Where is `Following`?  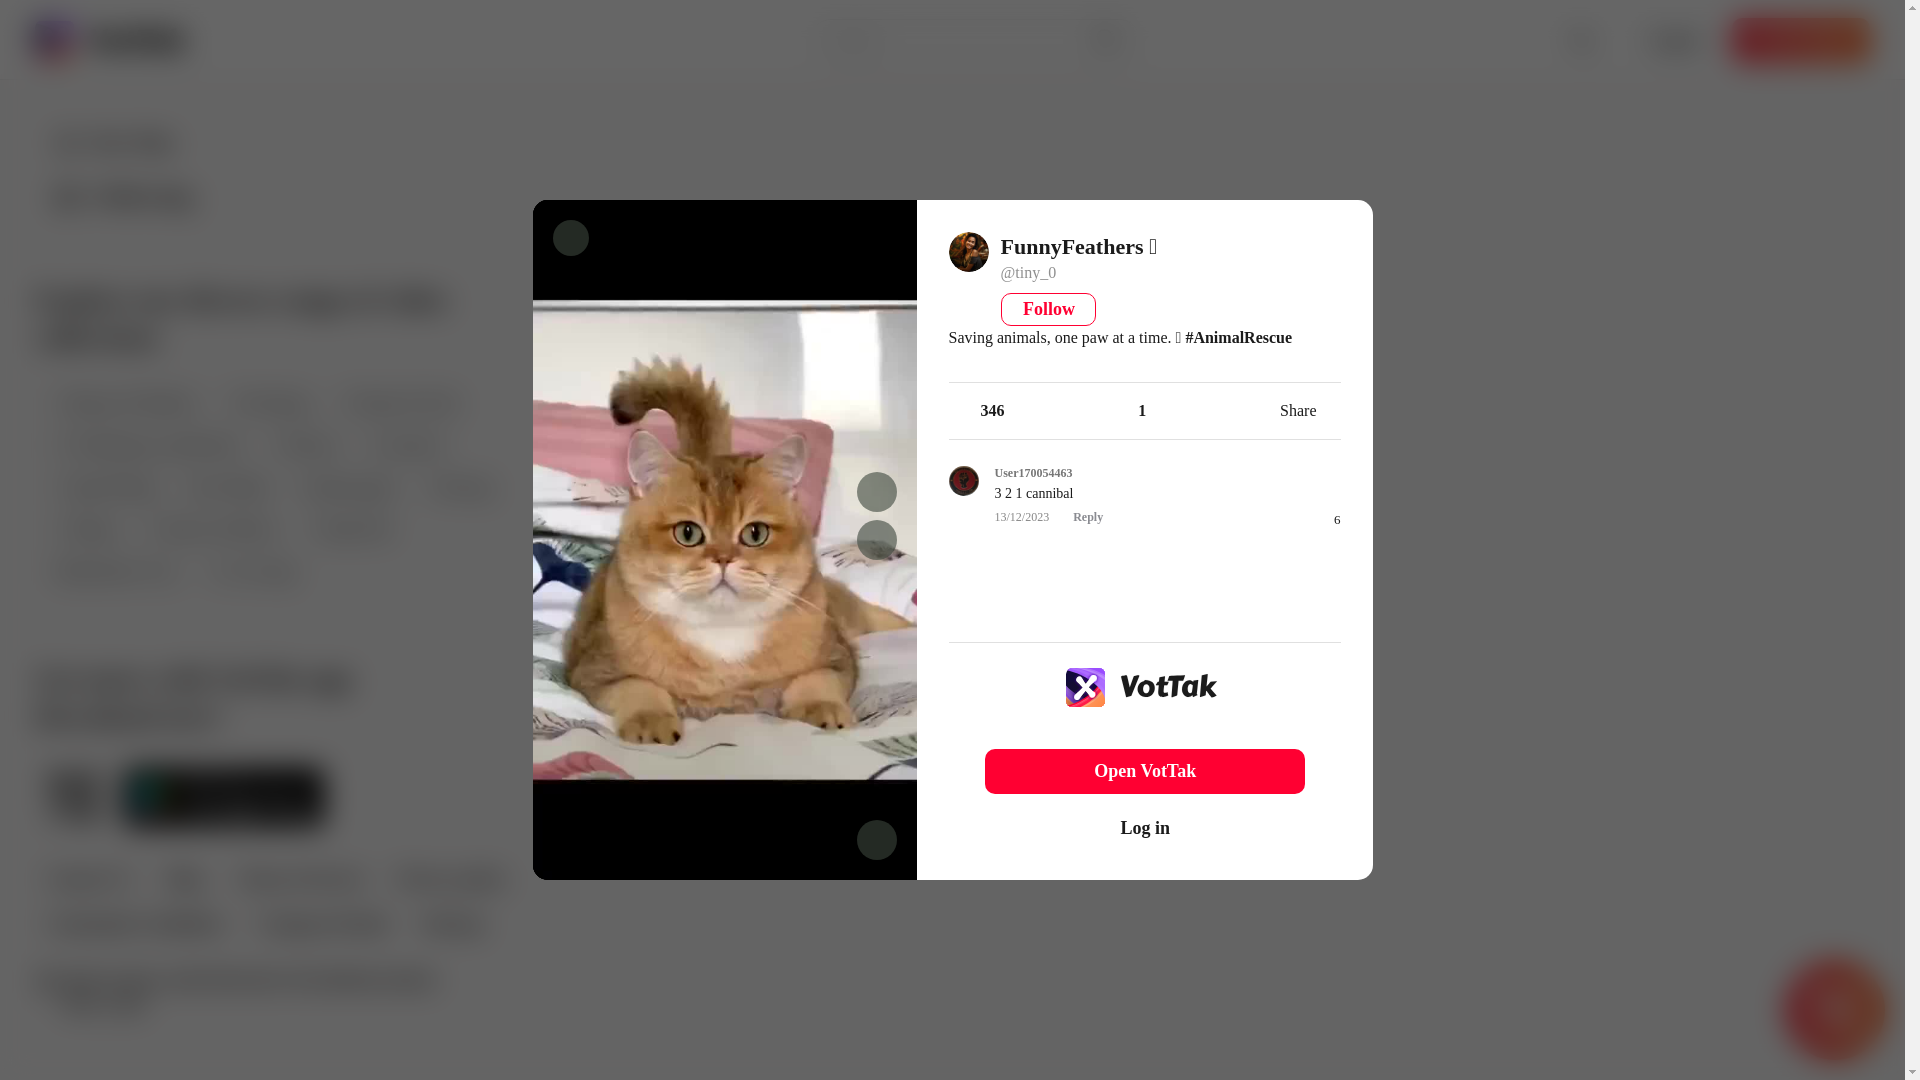
Following is located at coordinates (122, 196).